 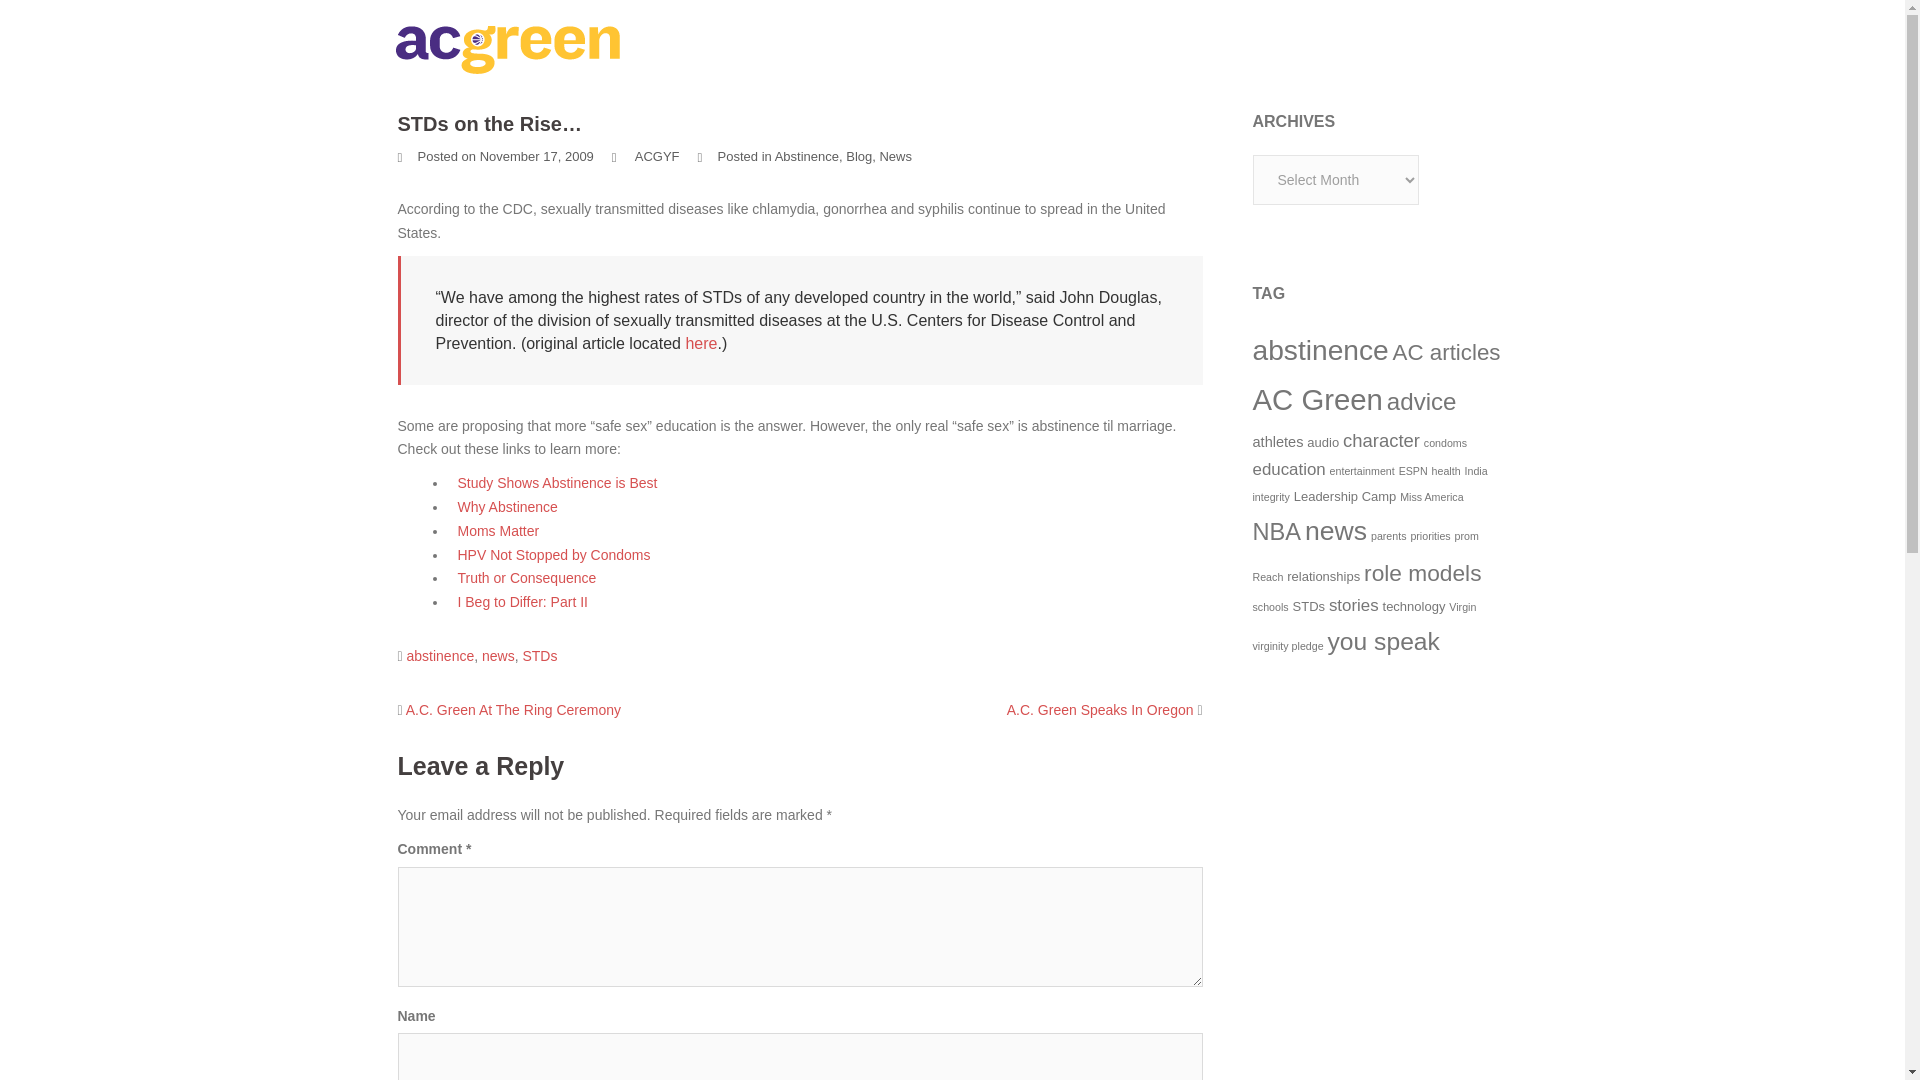 What do you see at coordinates (554, 554) in the screenshot?
I see `HPV Not Stopped by Condoms` at bounding box center [554, 554].